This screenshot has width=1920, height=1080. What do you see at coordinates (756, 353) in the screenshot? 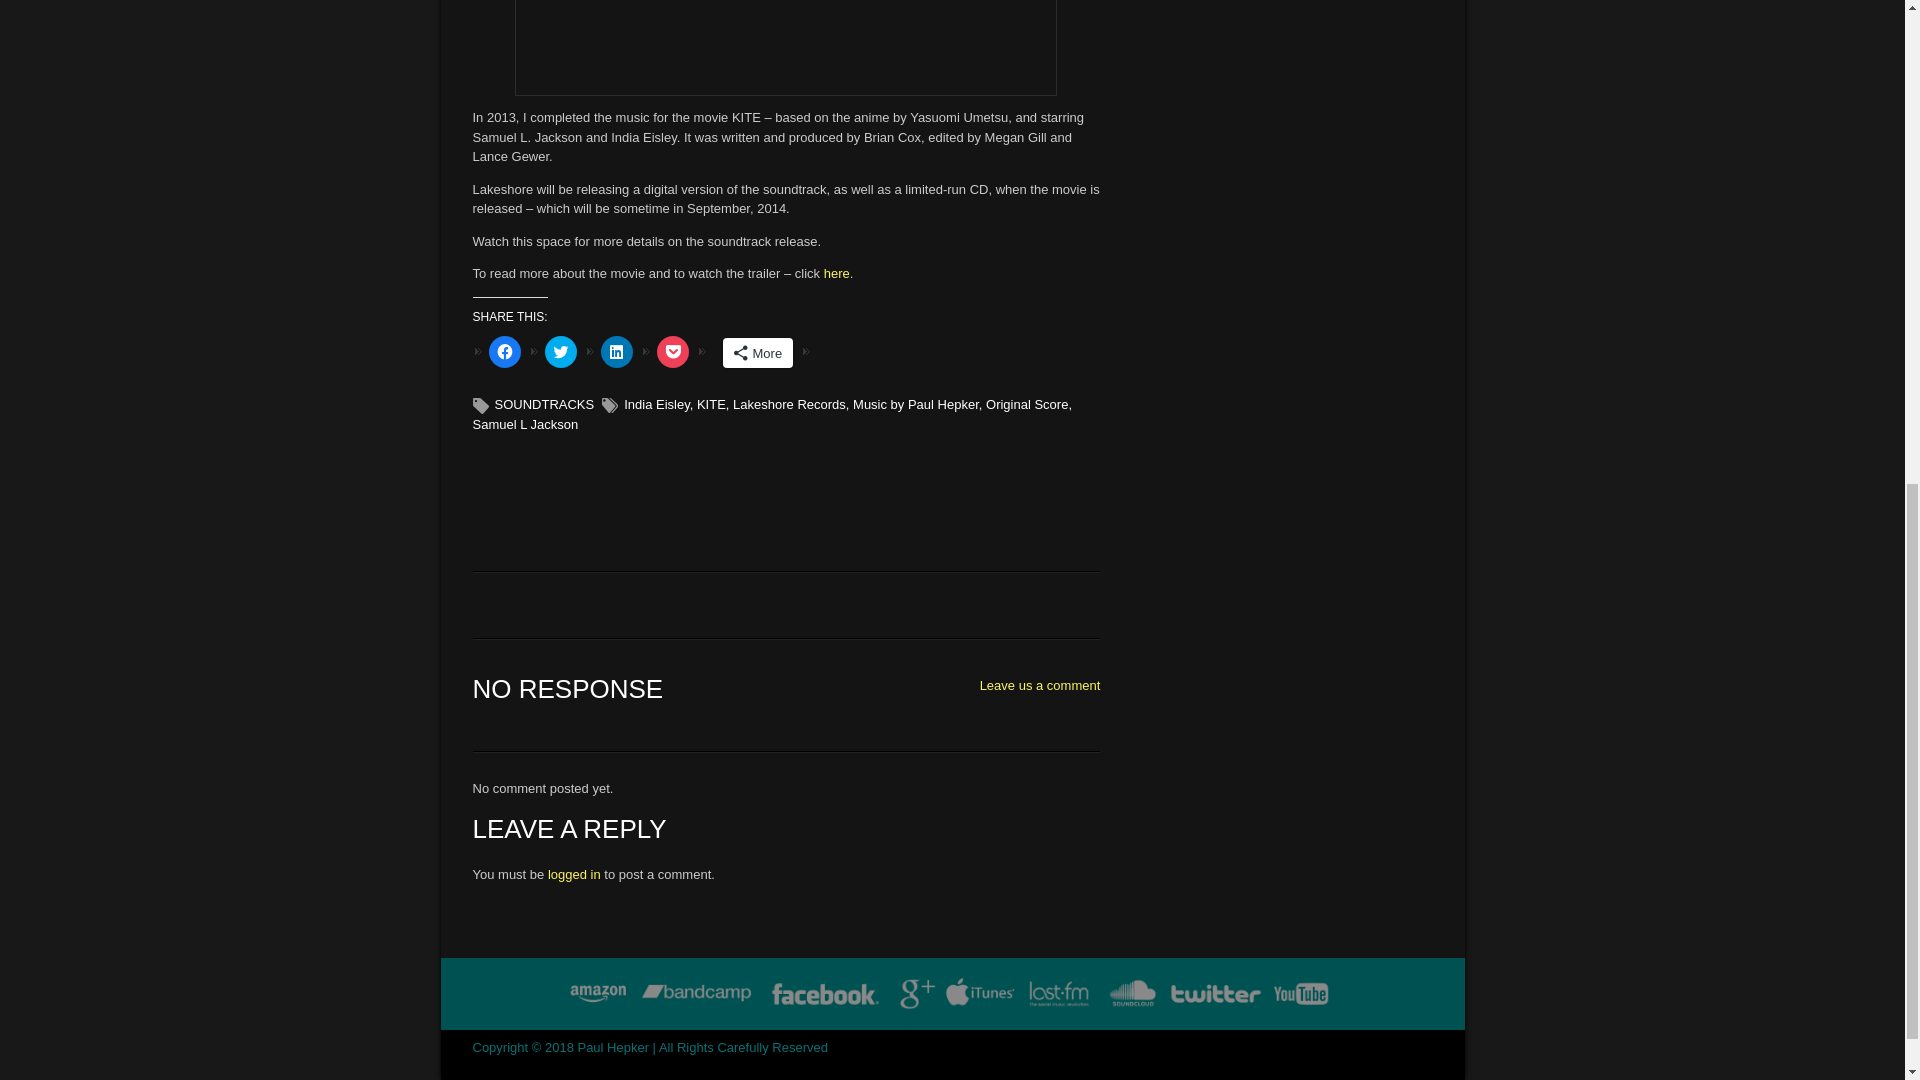
I see `More` at bounding box center [756, 353].